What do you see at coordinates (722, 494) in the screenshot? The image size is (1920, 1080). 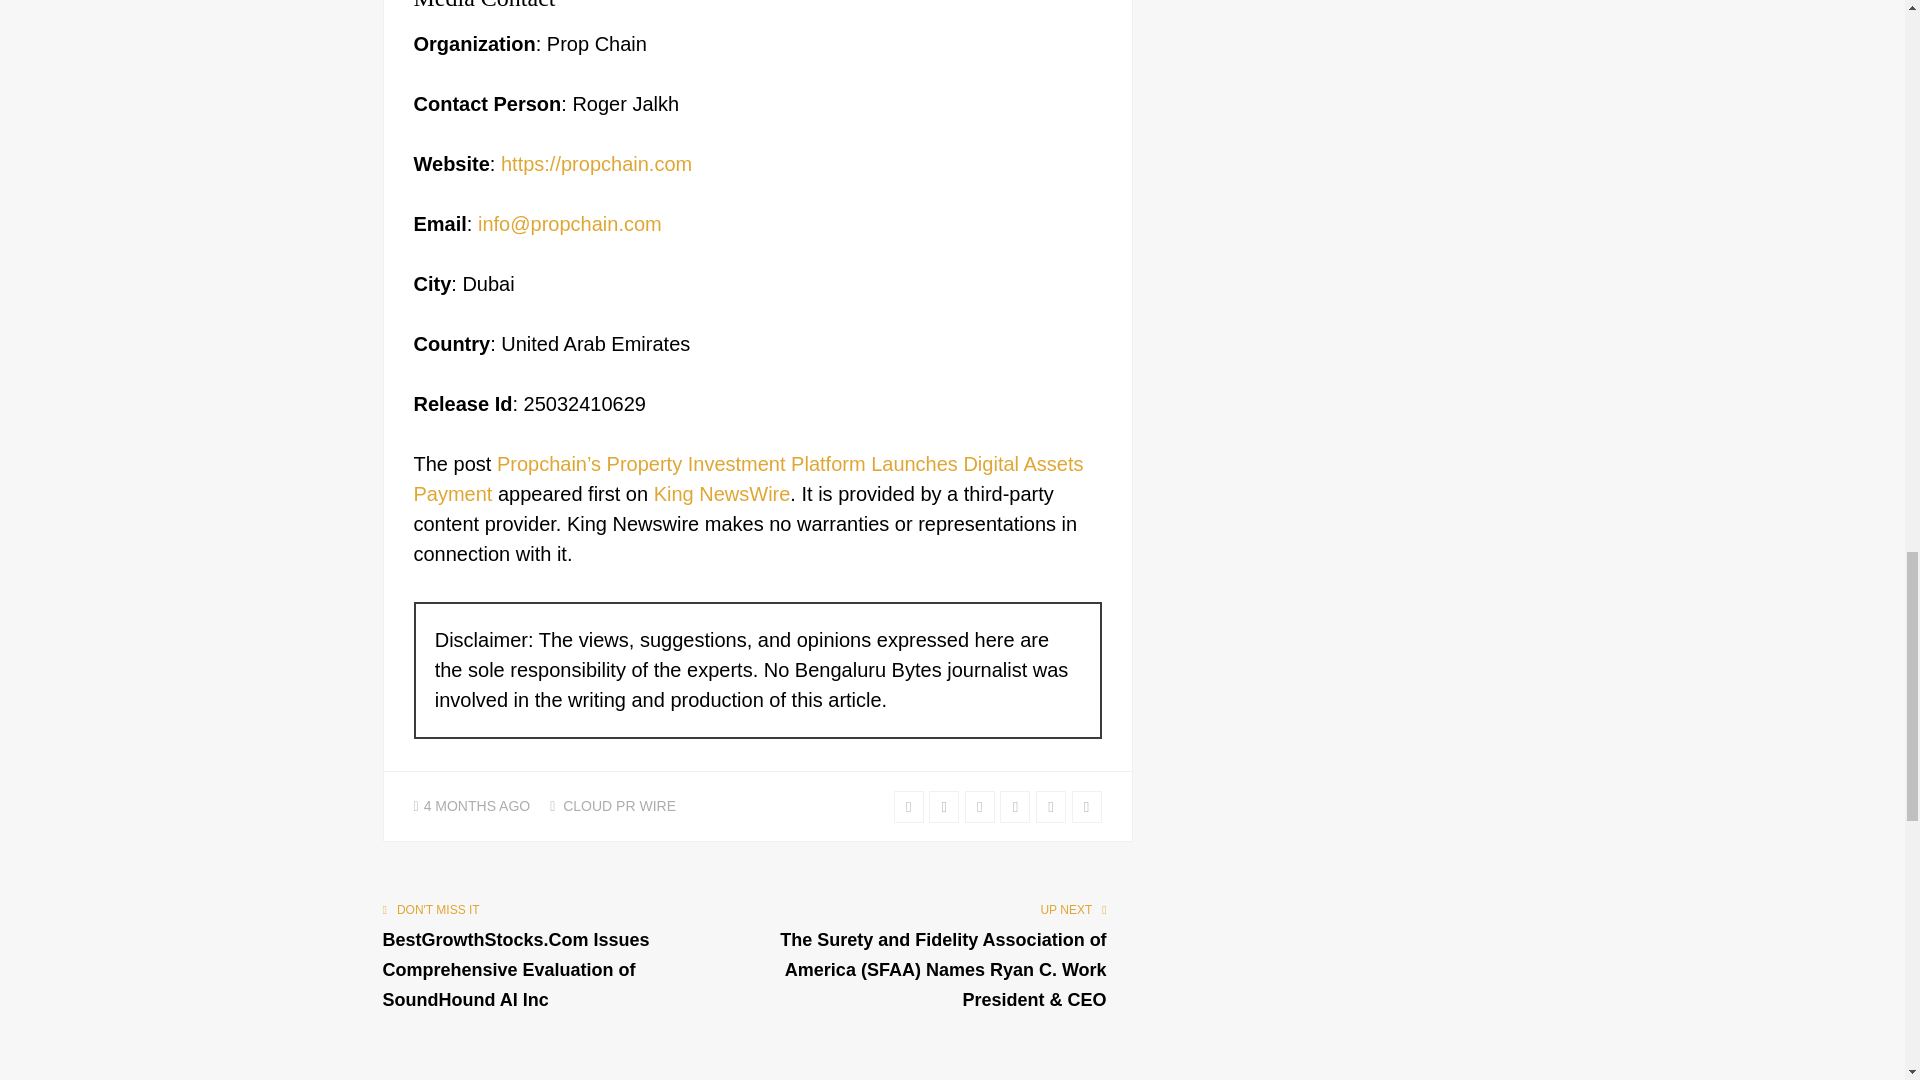 I see `King NewsWire` at bounding box center [722, 494].